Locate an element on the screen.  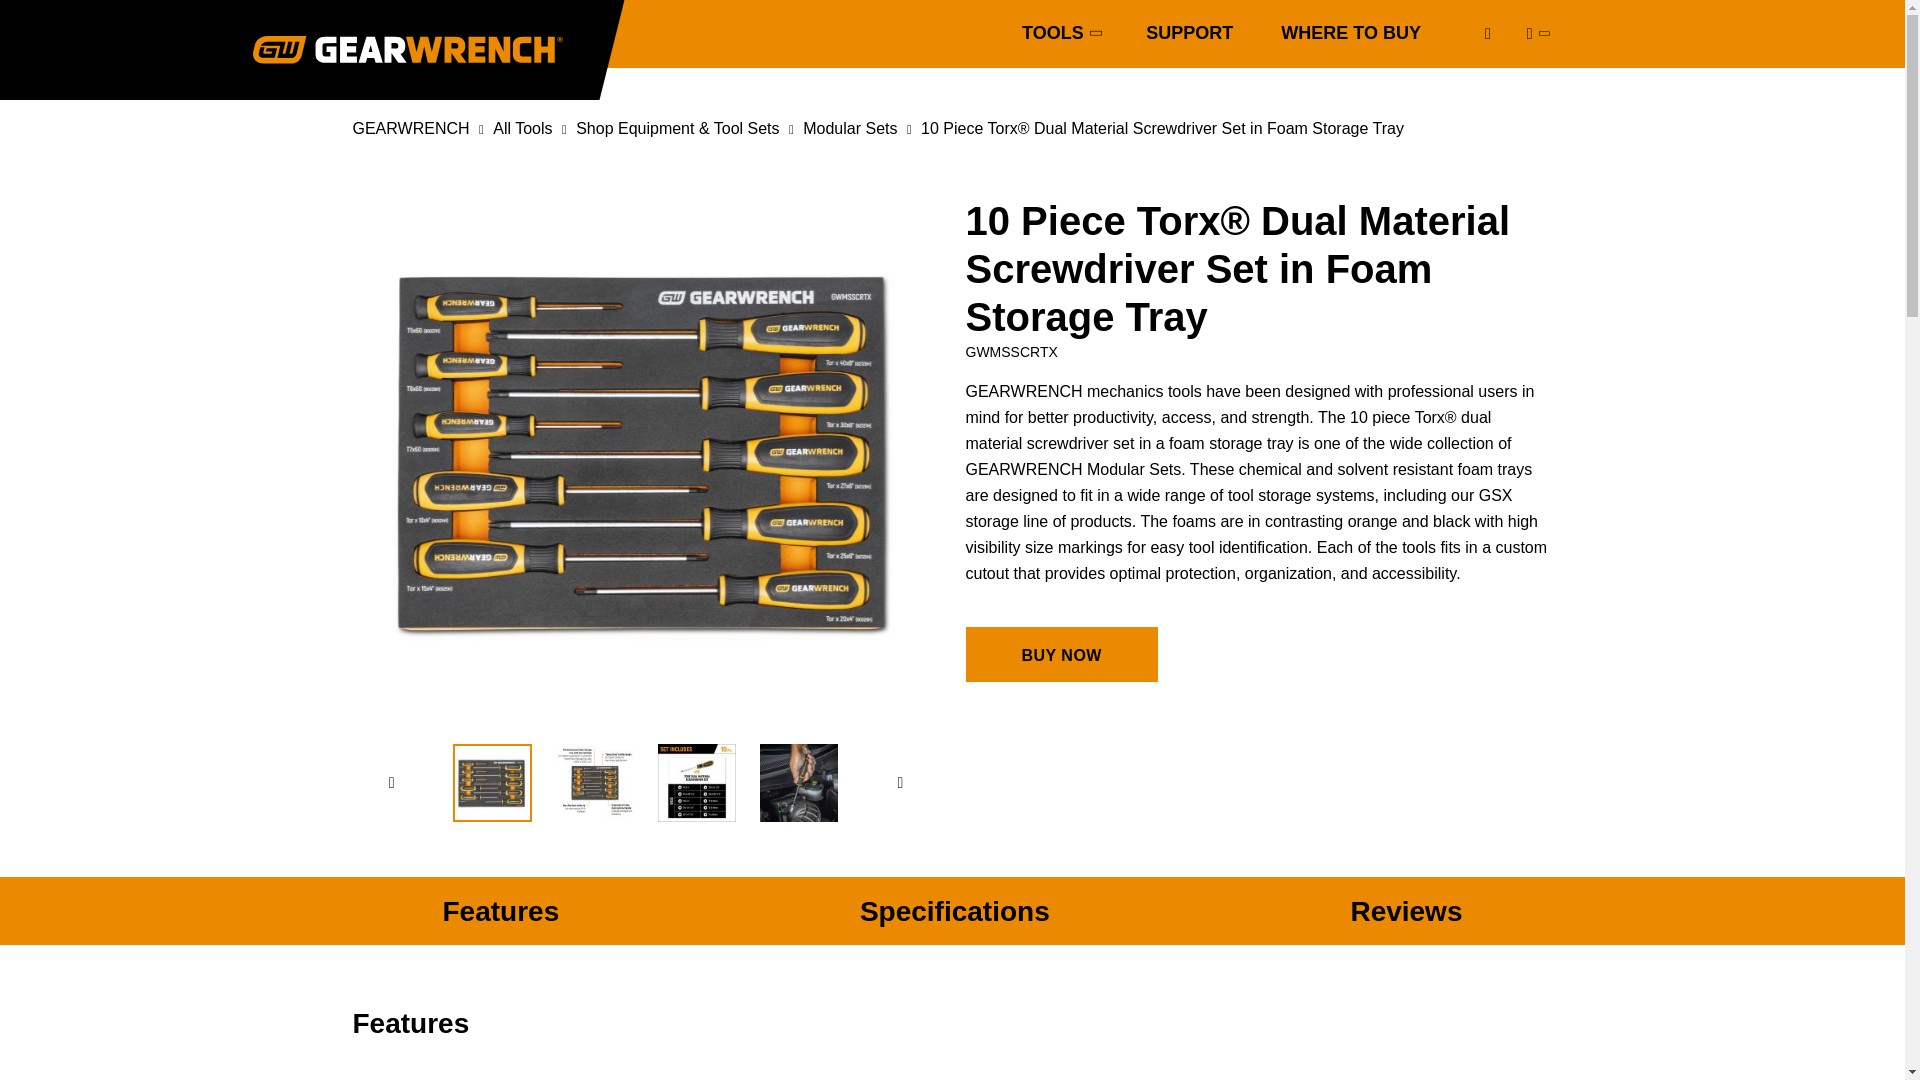
SUPPORT is located at coordinates (1189, 34).